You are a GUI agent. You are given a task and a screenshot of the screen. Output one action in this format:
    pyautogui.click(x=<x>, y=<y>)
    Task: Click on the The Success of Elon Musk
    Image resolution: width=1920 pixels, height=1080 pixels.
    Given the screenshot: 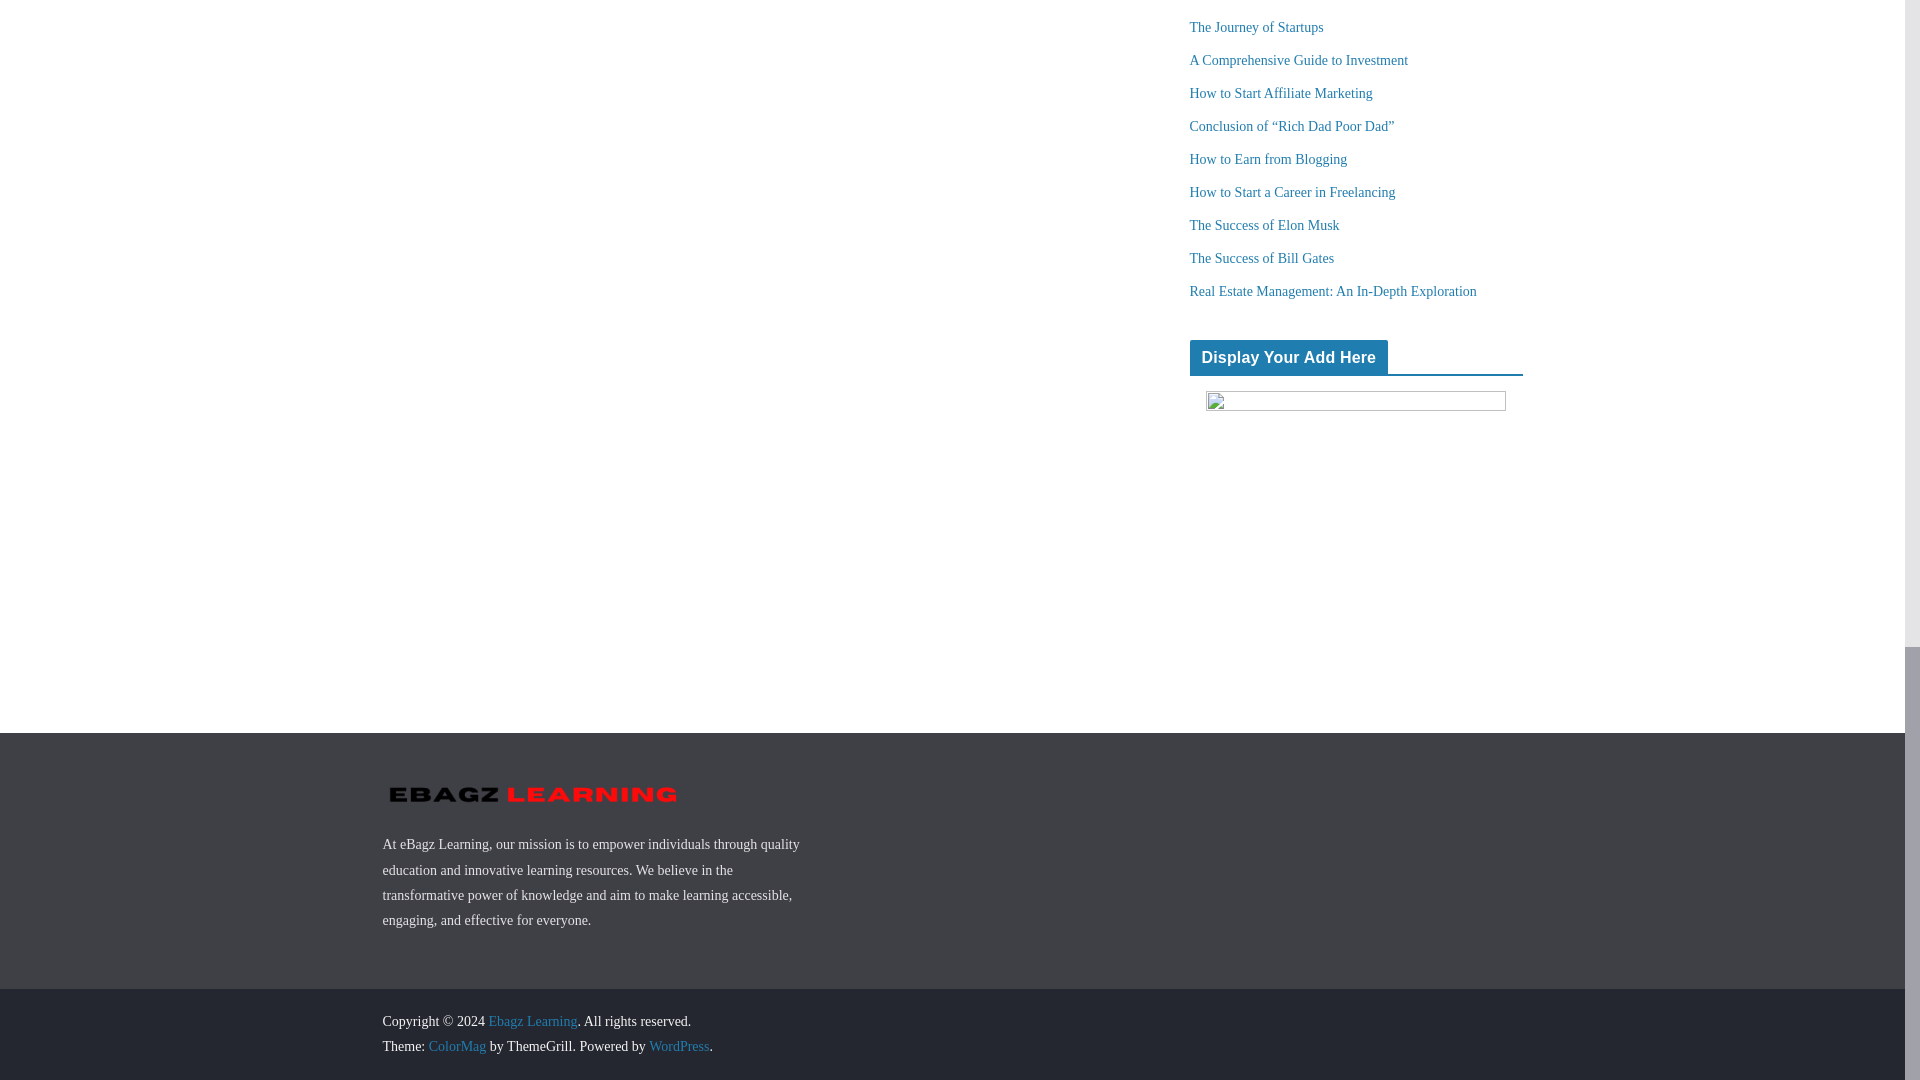 What is the action you would take?
    pyautogui.click(x=1265, y=226)
    